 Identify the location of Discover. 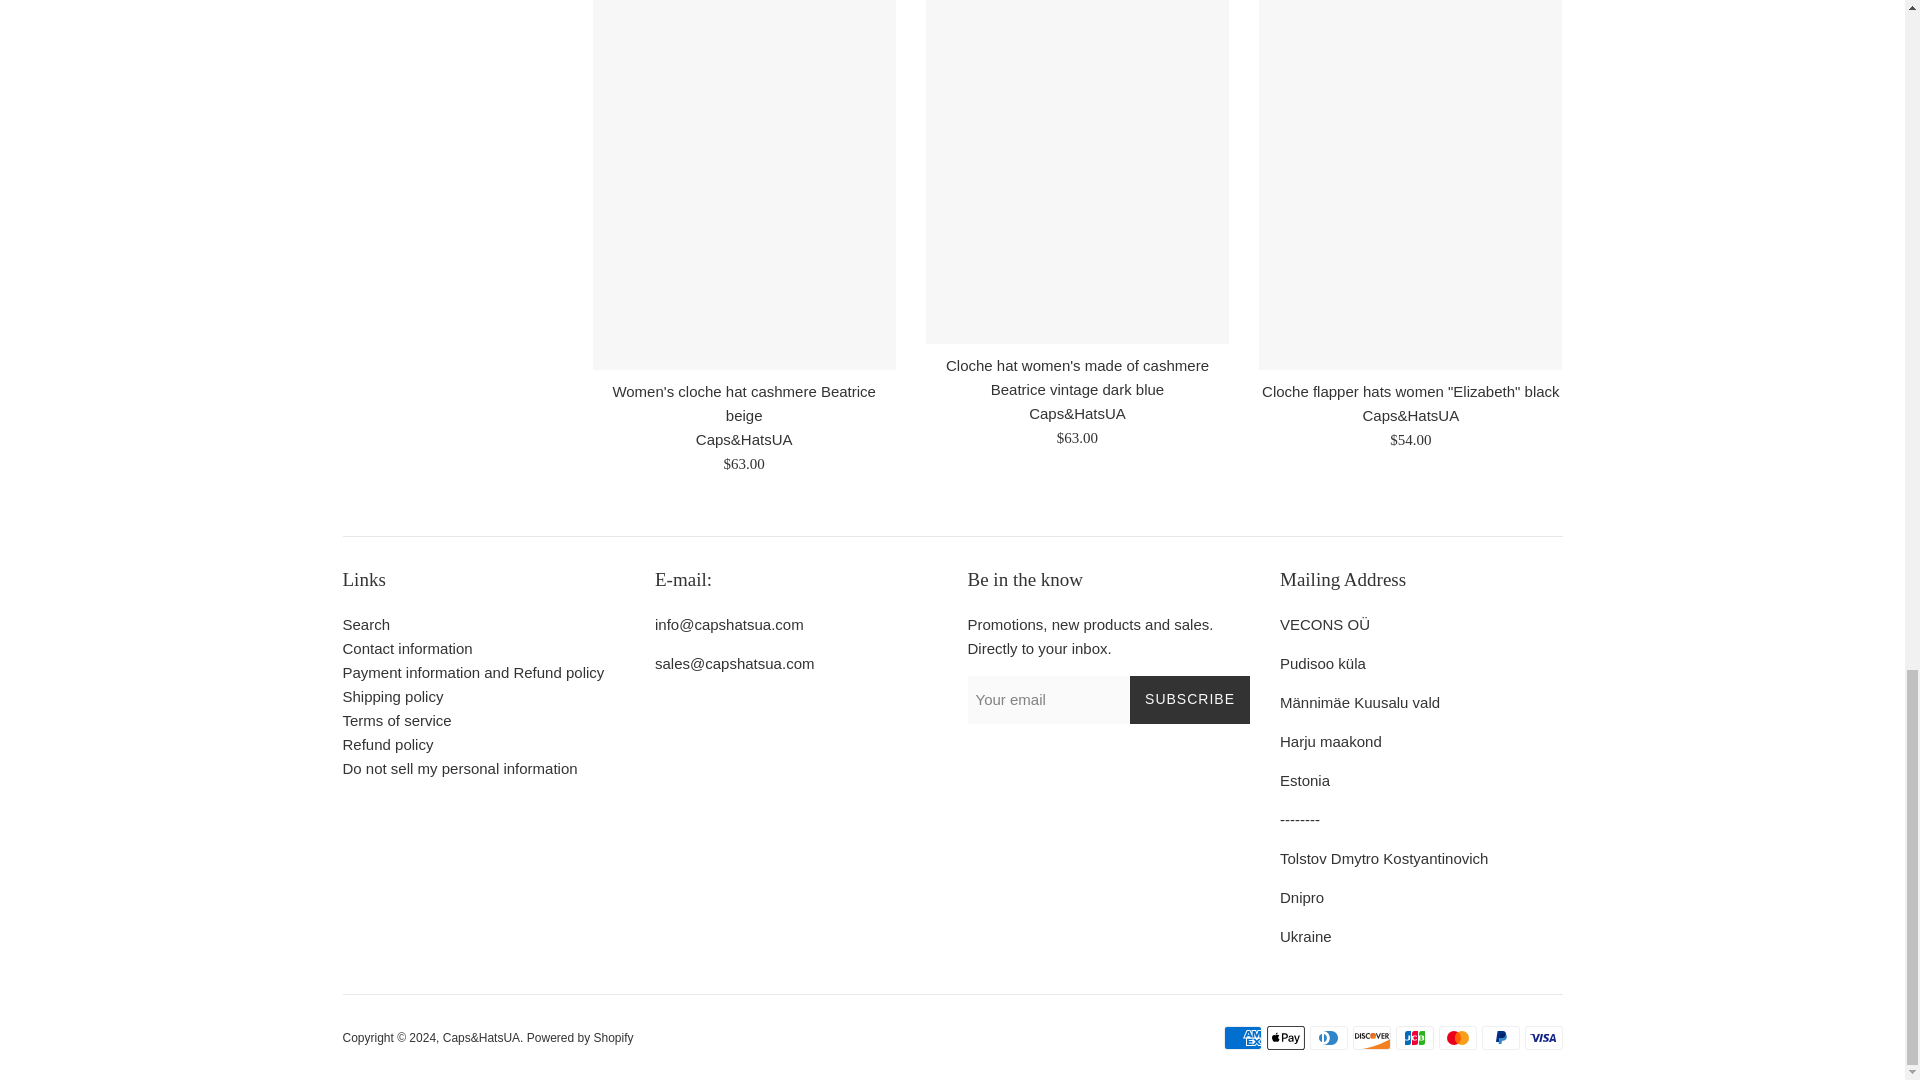
(1370, 1038).